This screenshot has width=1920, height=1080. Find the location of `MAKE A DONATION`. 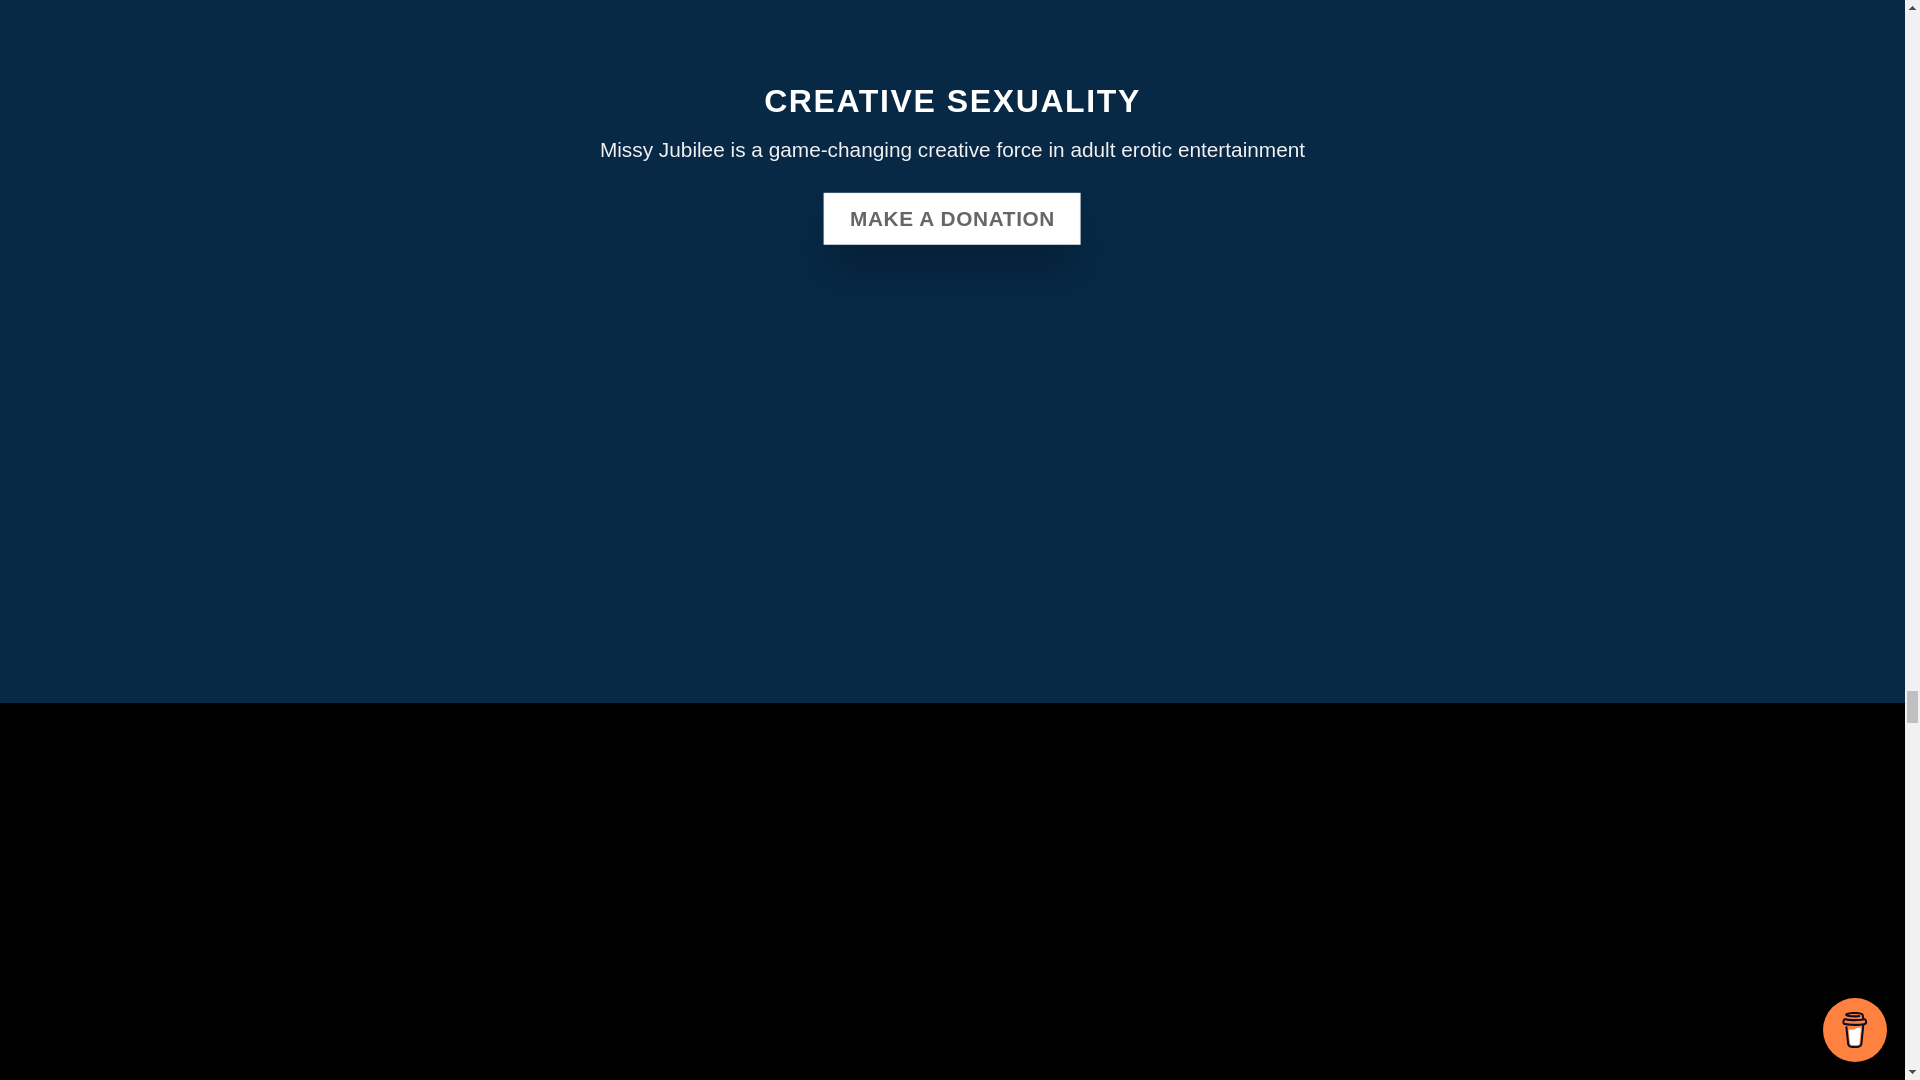

MAKE A DONATION is located at coordinates (952, 219).